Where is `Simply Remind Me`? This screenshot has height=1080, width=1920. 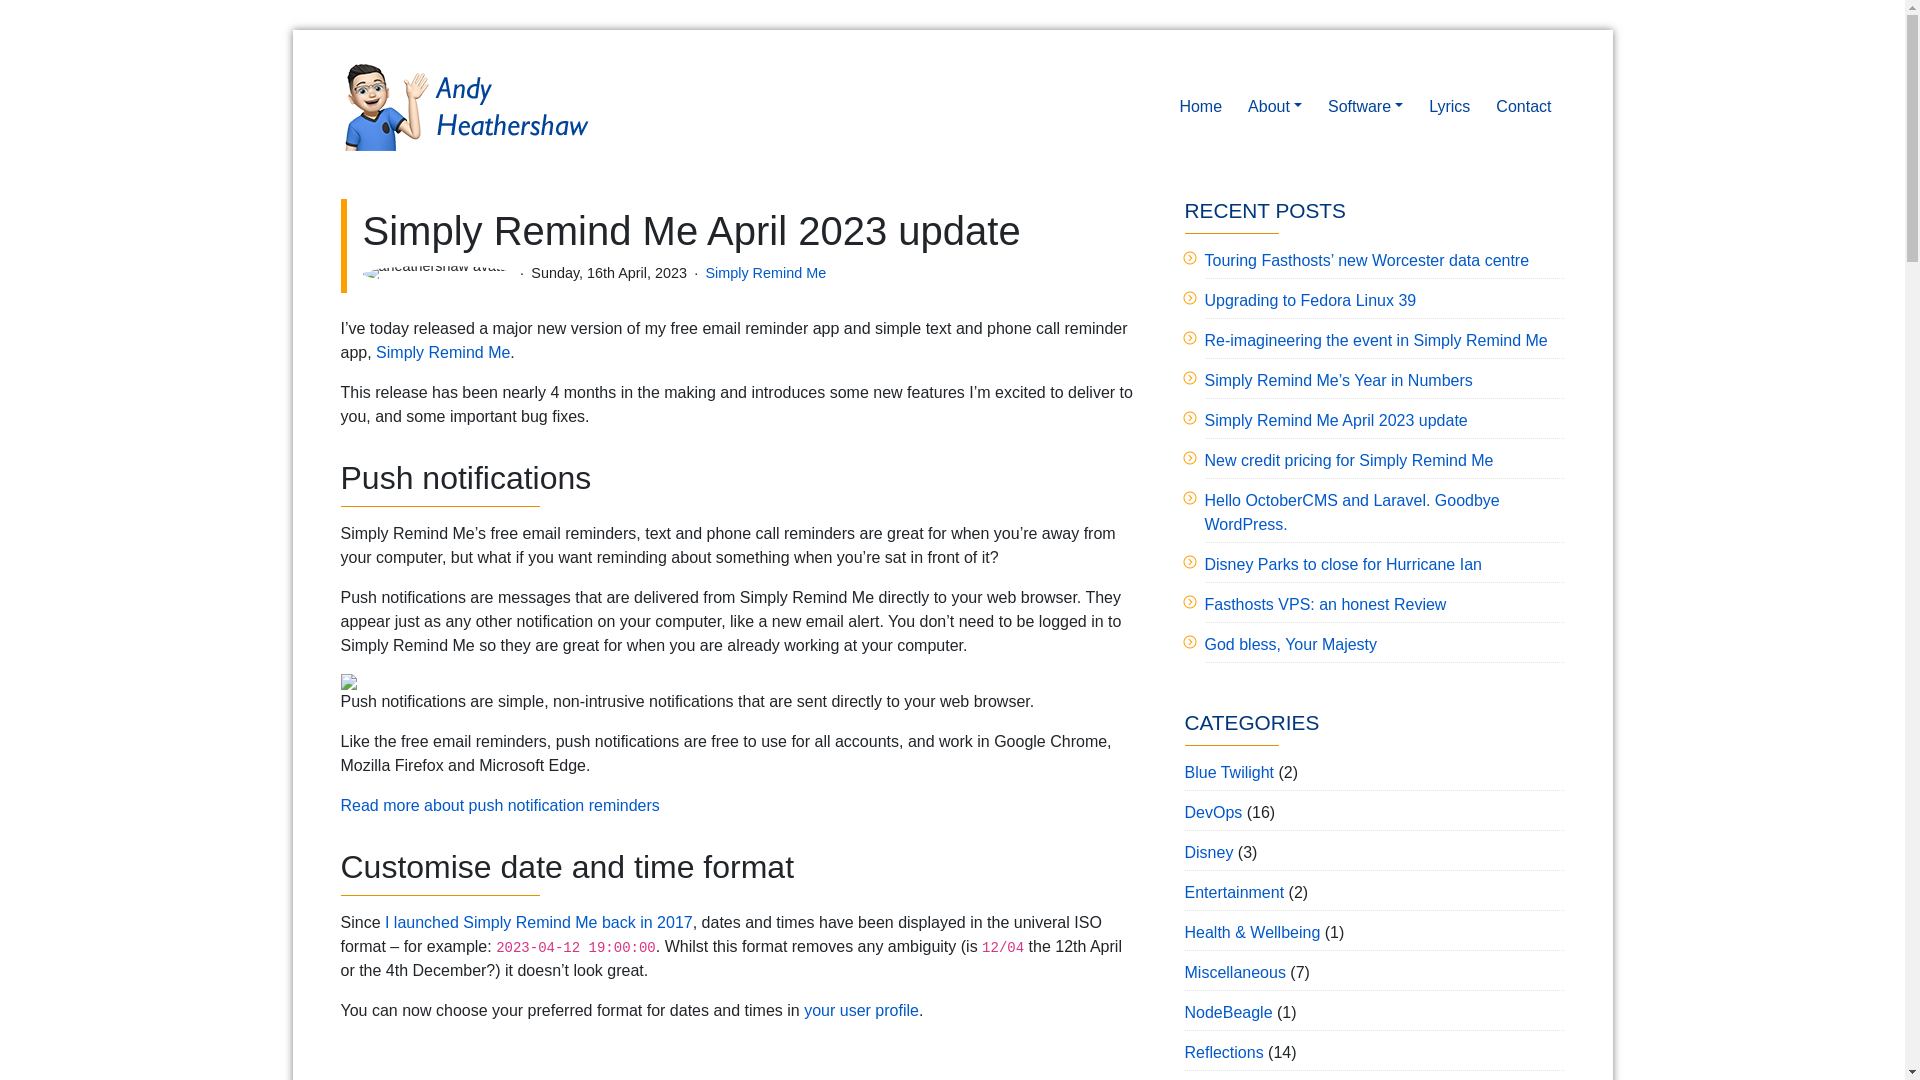 Simply Remind Me is located at coordinates (764, 272).